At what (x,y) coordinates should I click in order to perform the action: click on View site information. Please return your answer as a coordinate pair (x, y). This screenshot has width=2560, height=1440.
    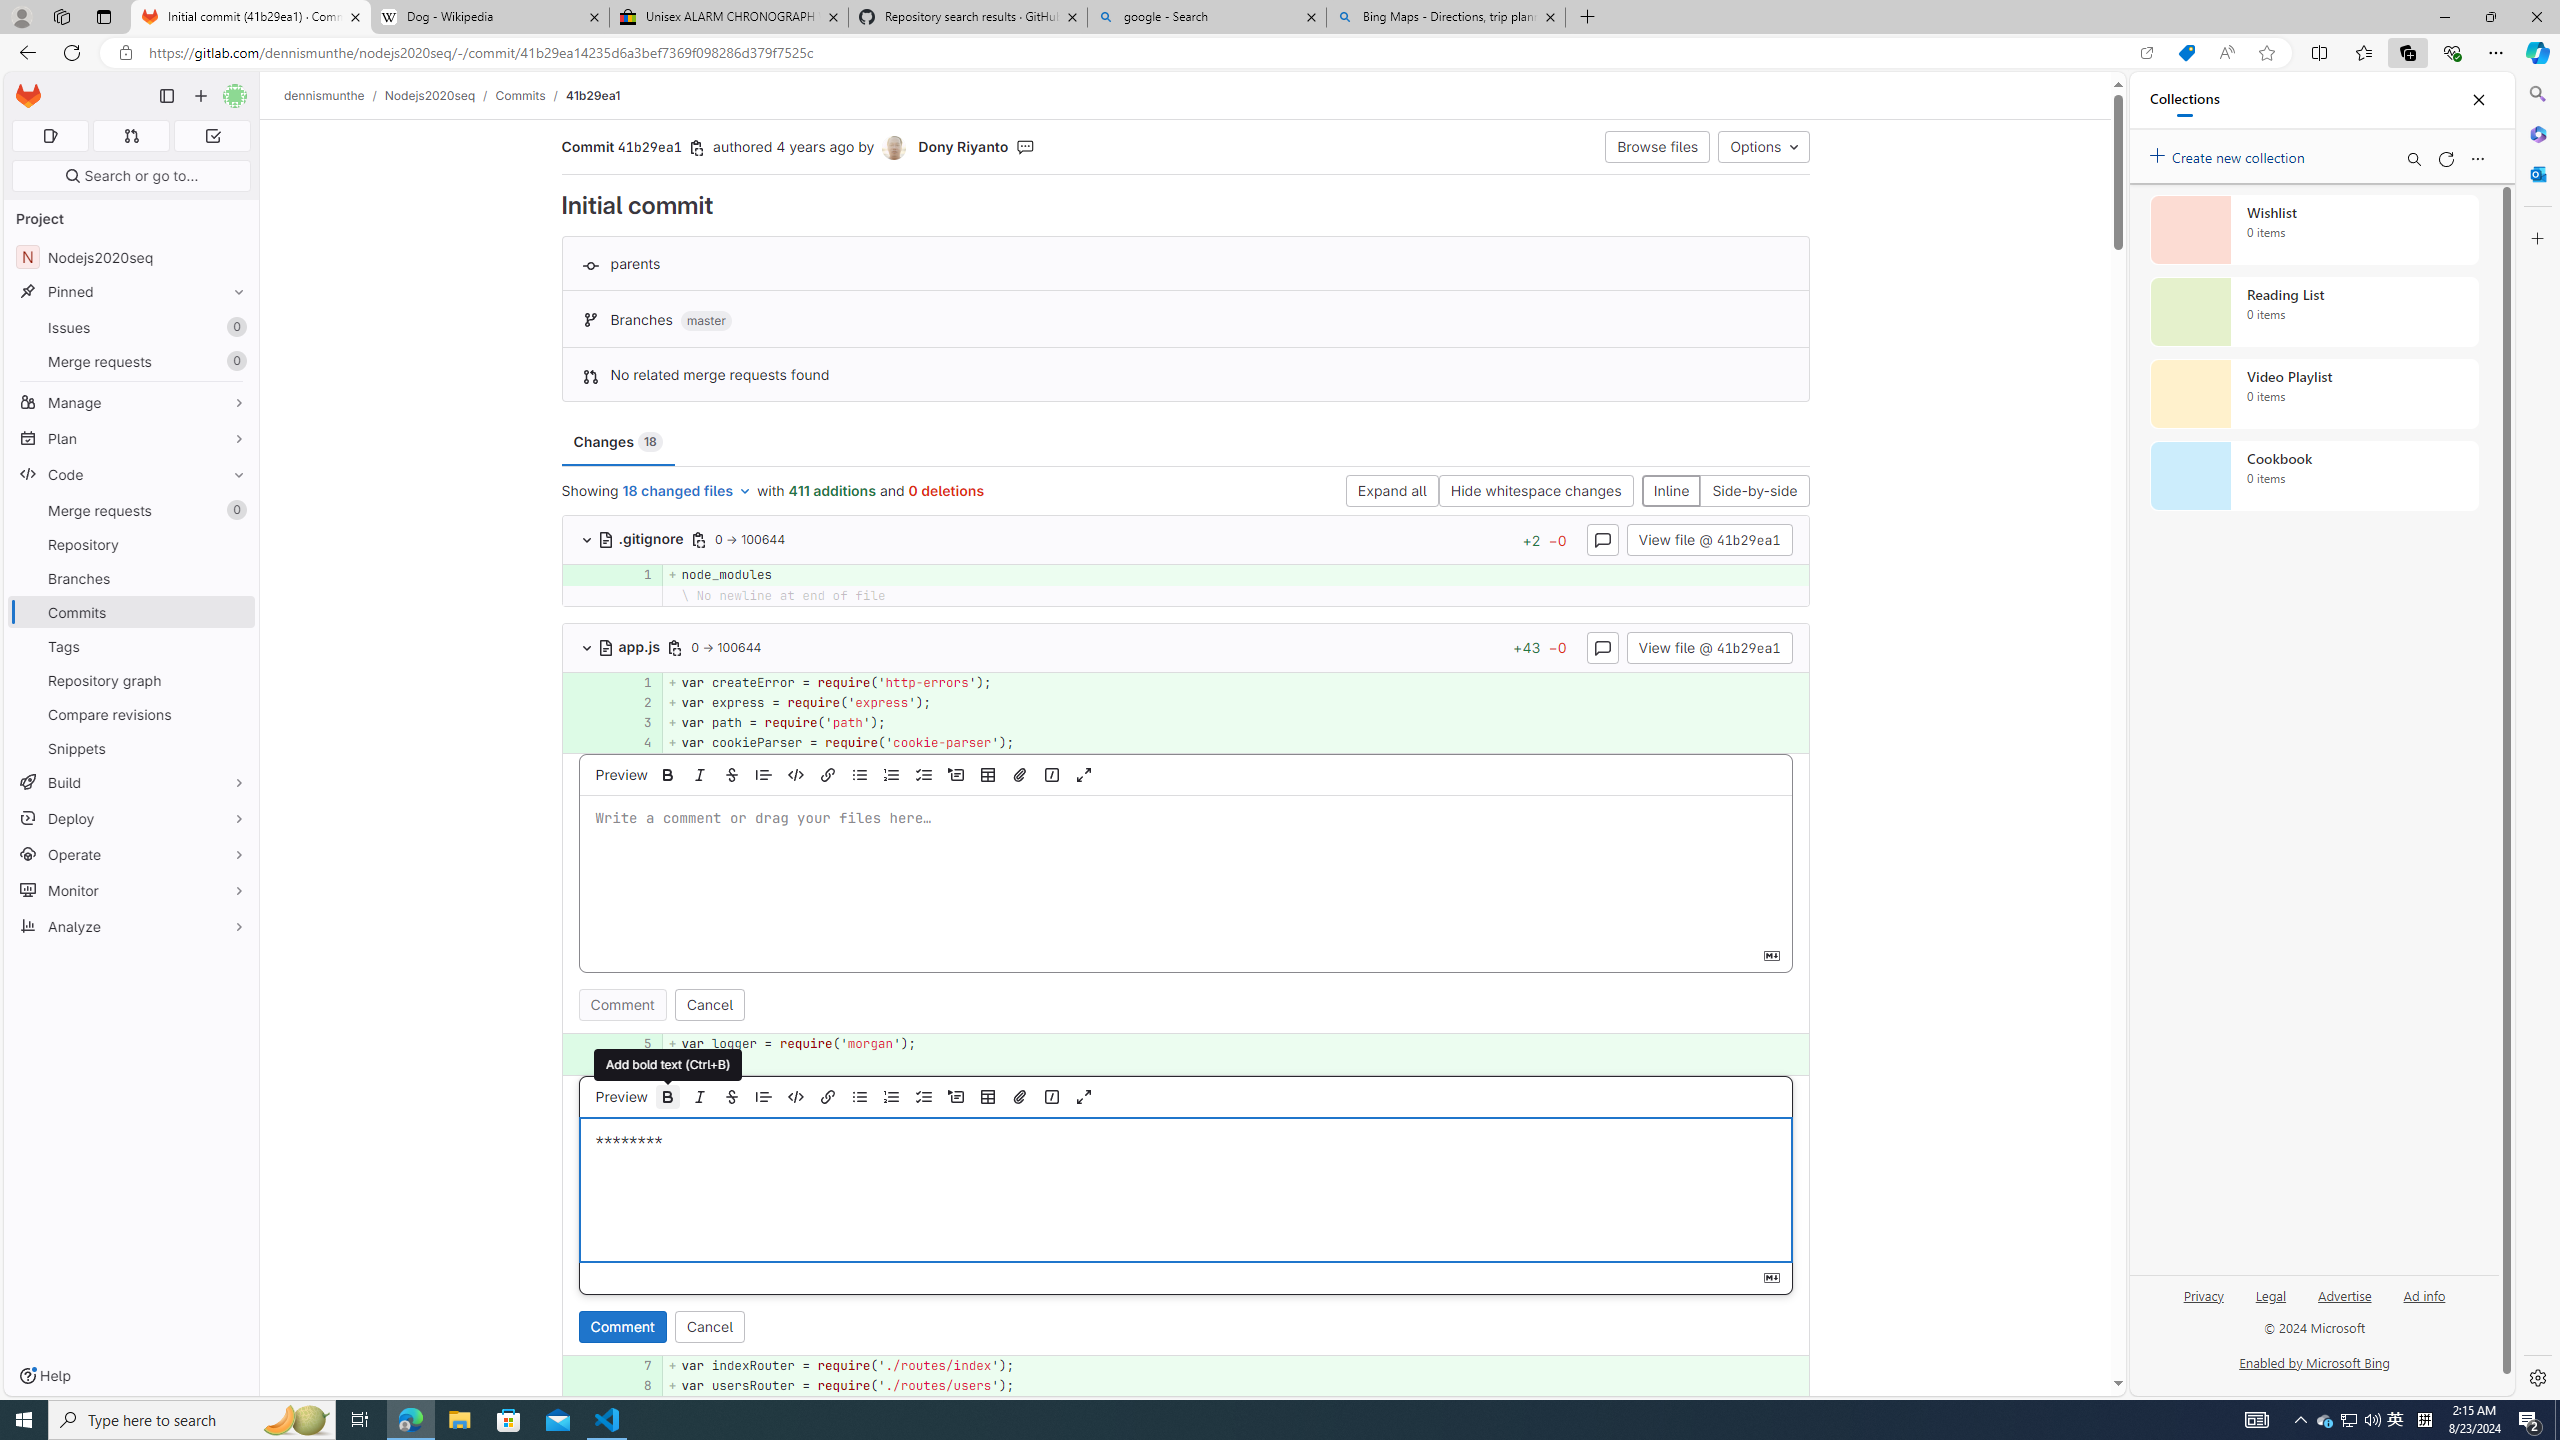
    Looking at the image, I should click on (124, 53).